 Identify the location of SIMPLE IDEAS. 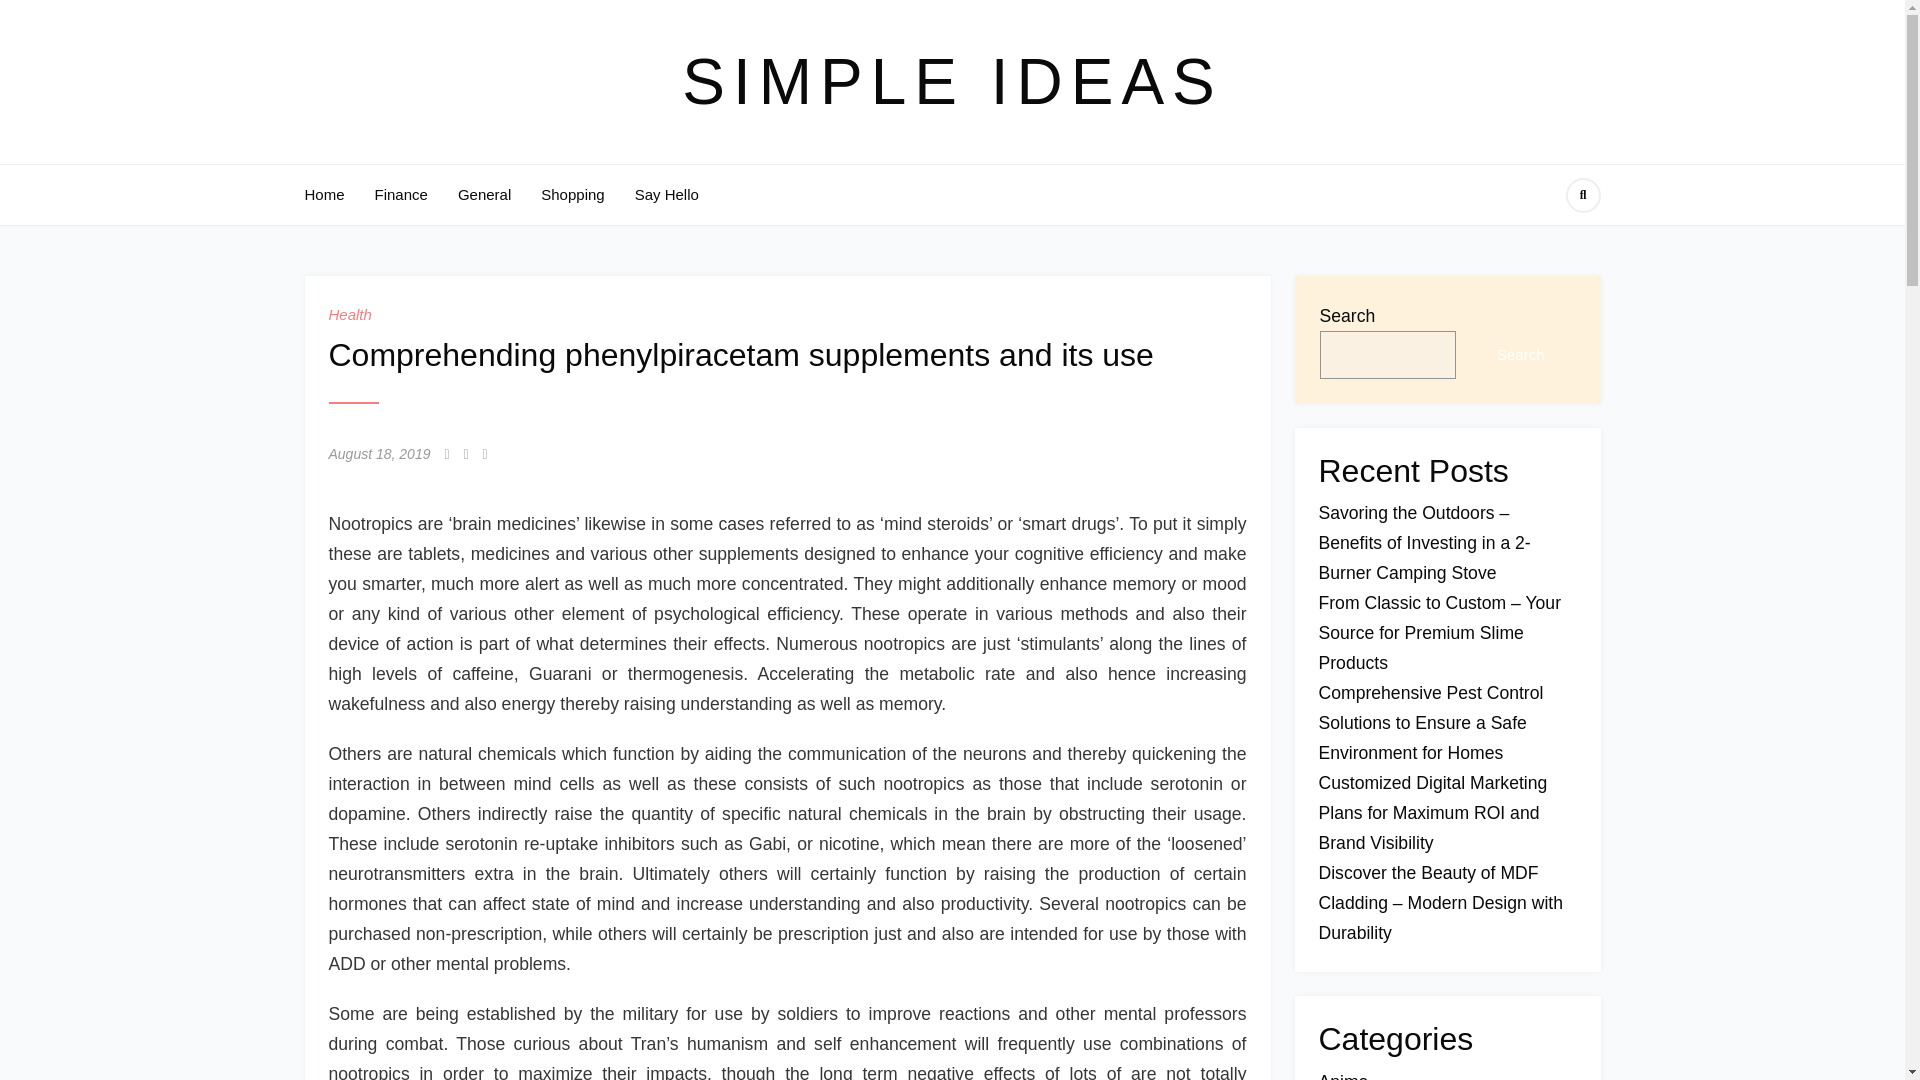
(952, 82).